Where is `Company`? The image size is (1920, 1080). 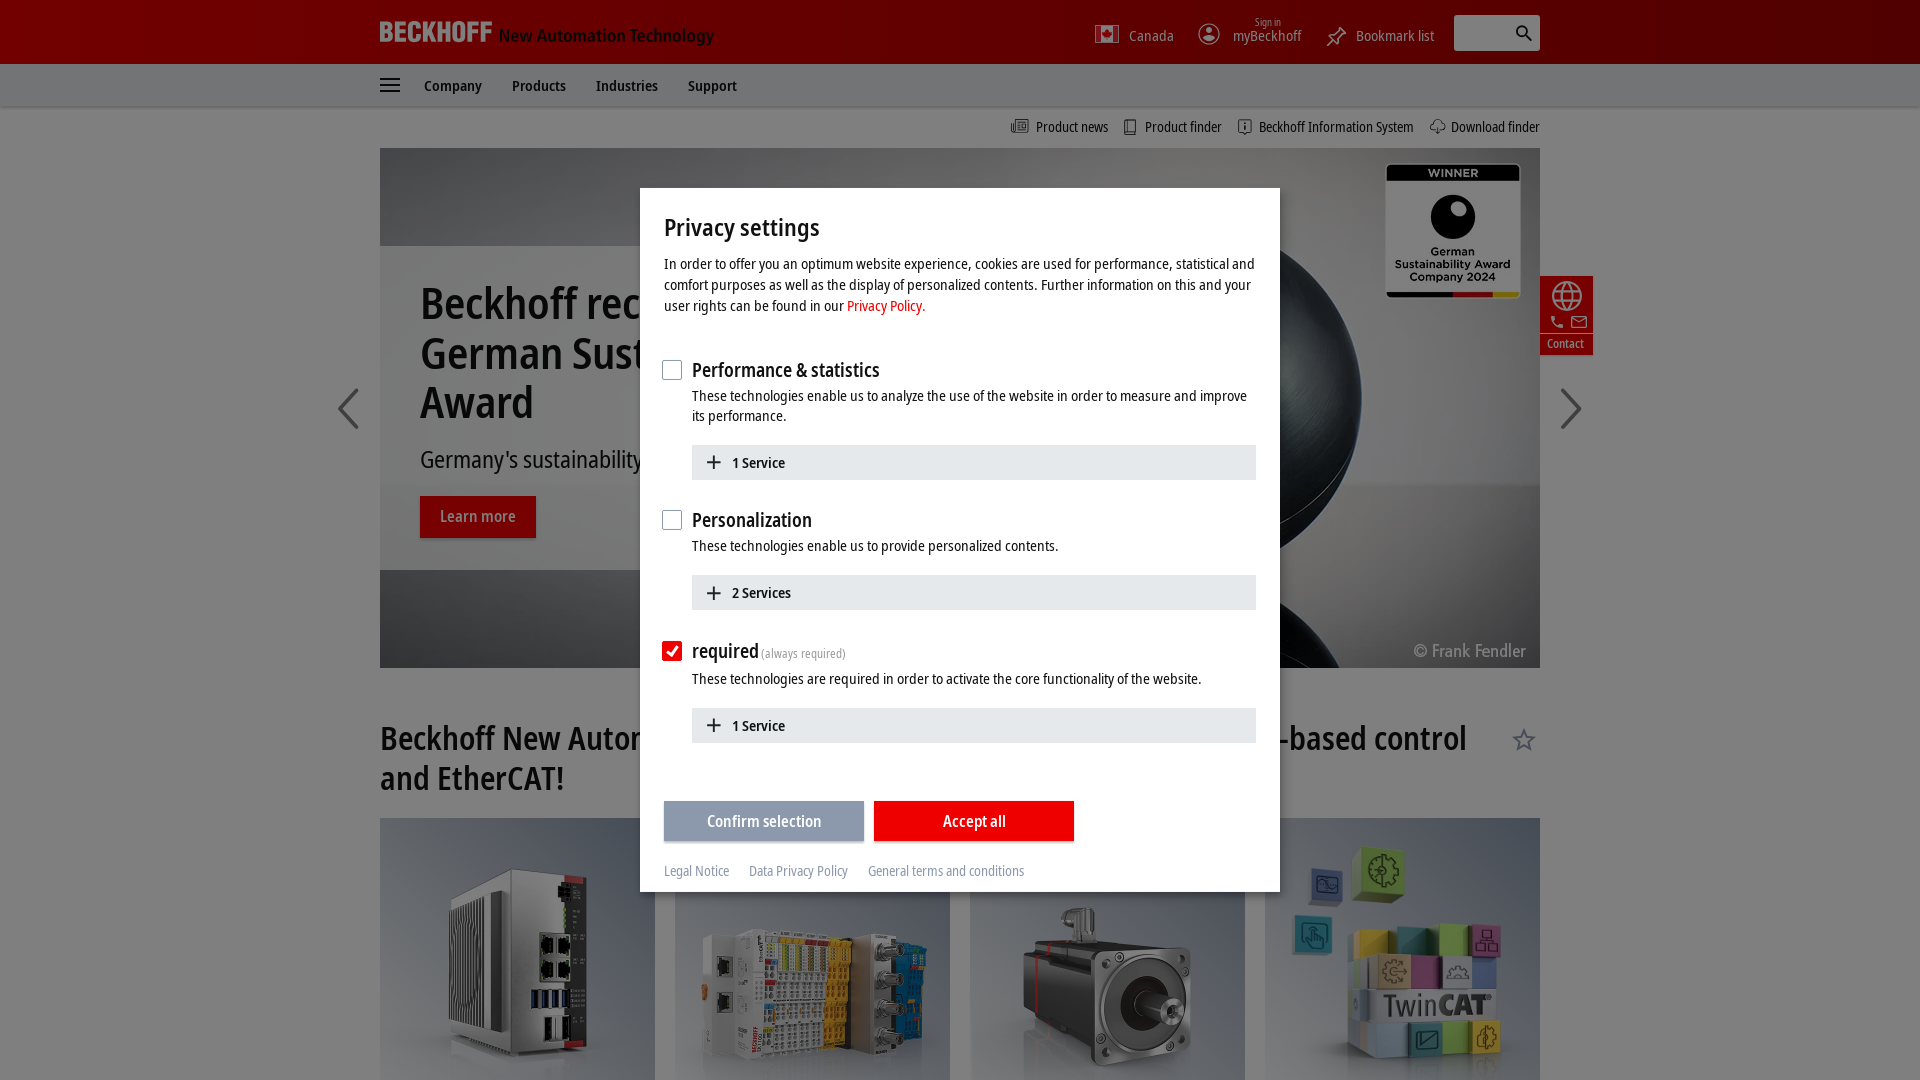
Company is located at coordinates (453, 84).